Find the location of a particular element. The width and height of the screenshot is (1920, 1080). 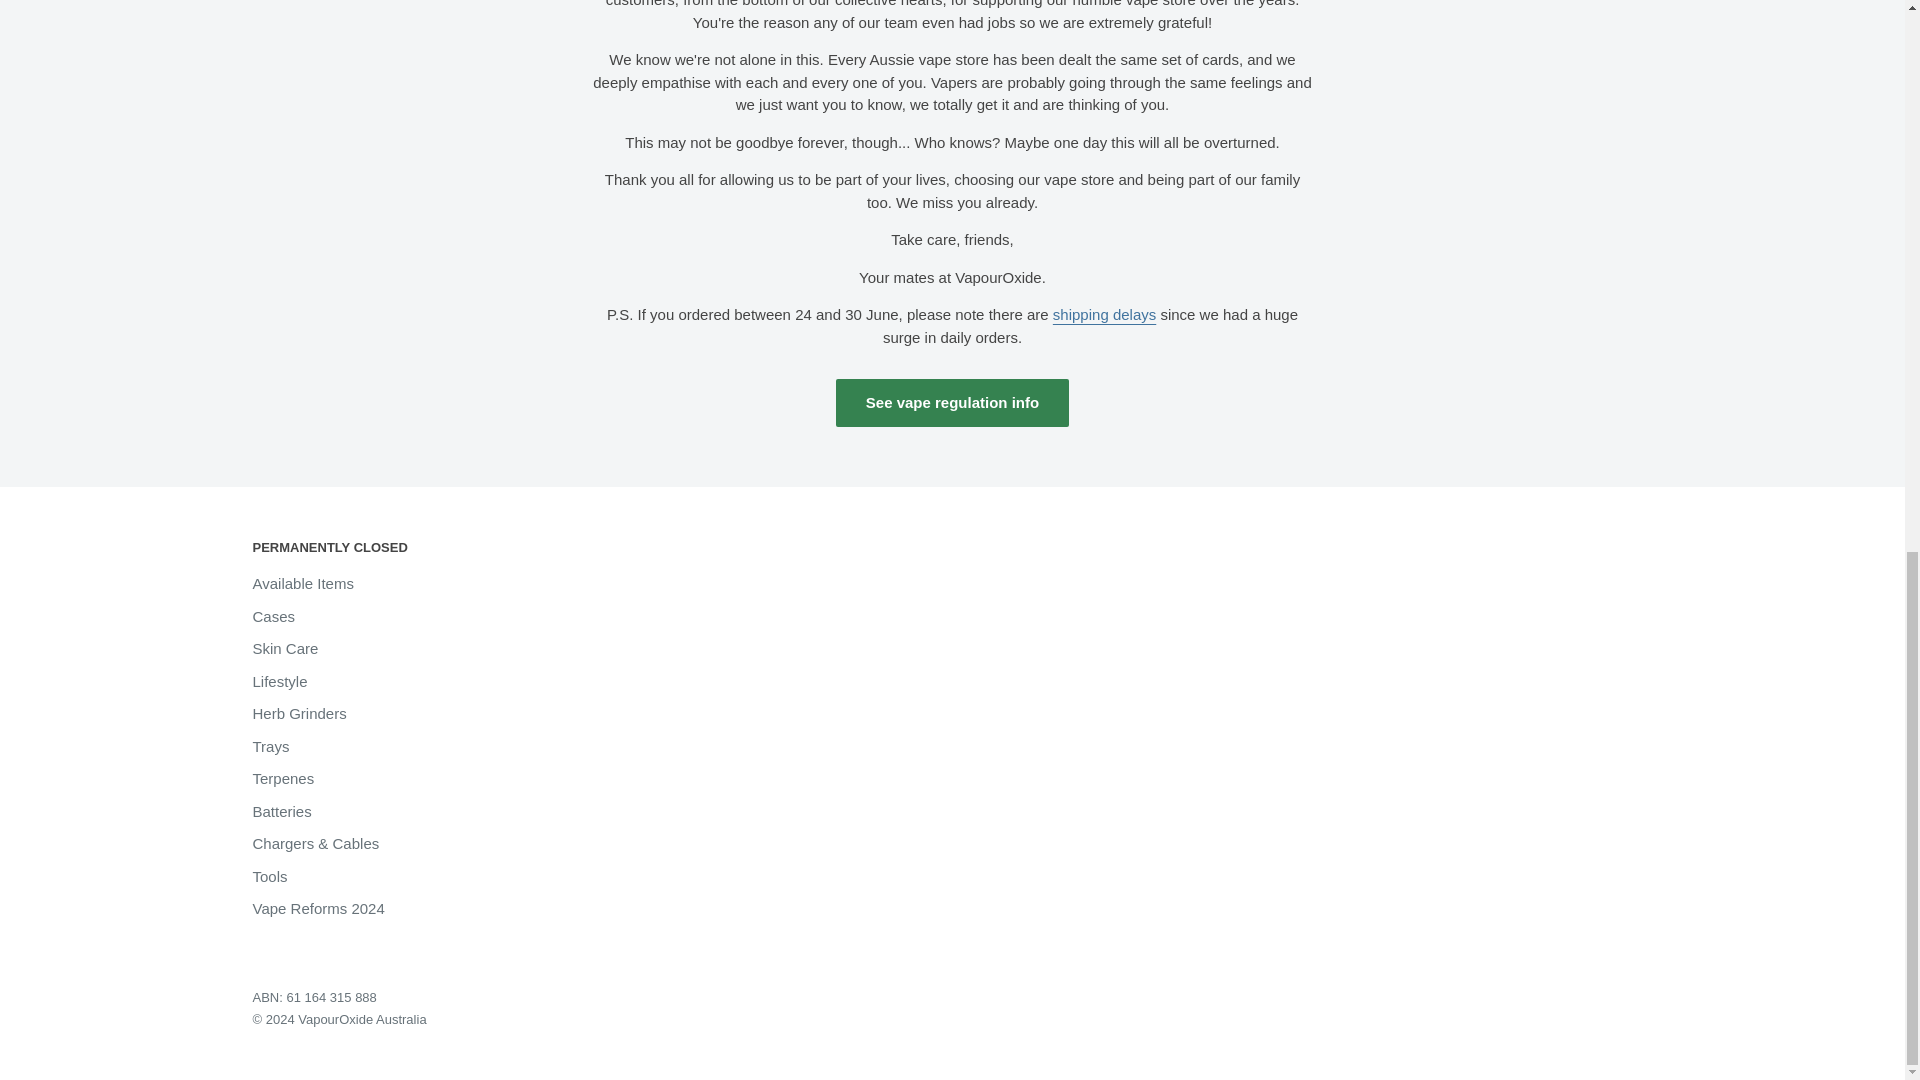

See vape regulation info is located at coordinates (952, 402).